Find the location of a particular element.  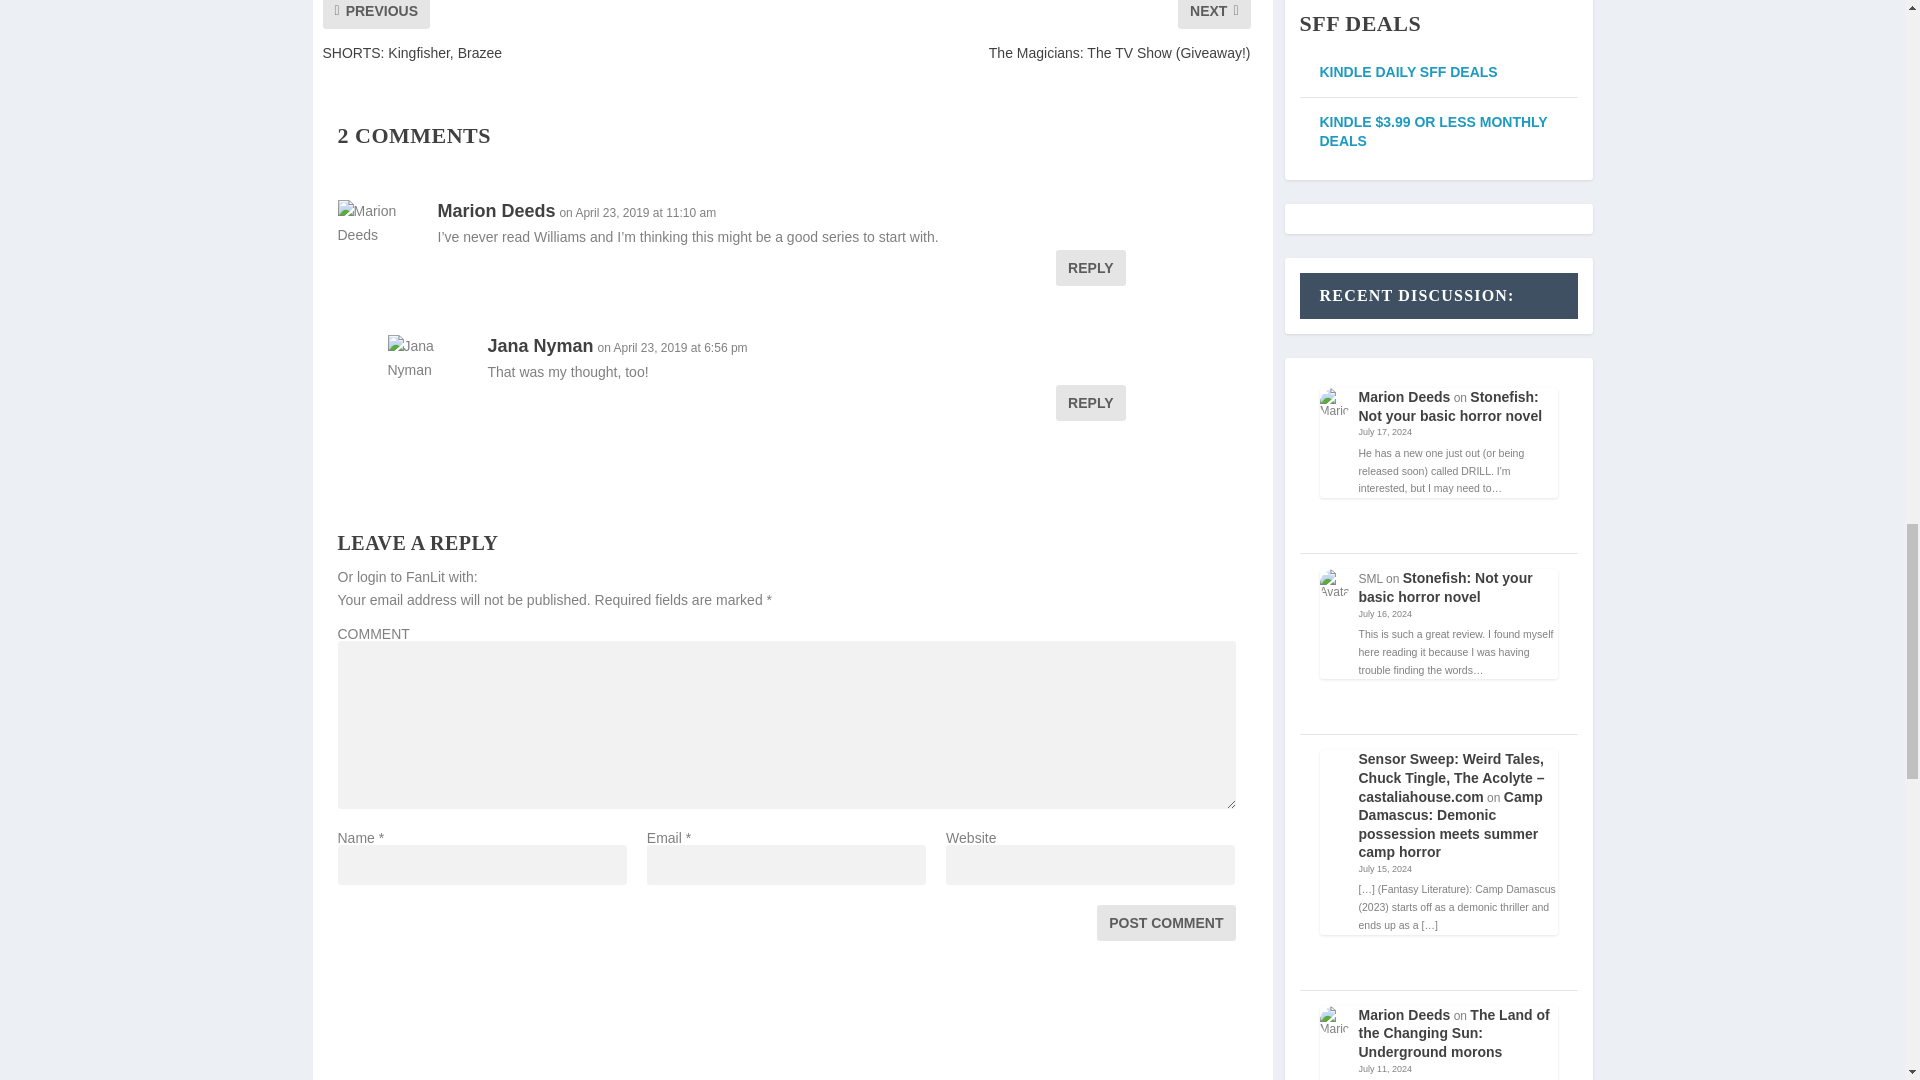

Post Comment is located at coordinates (1165, 922).